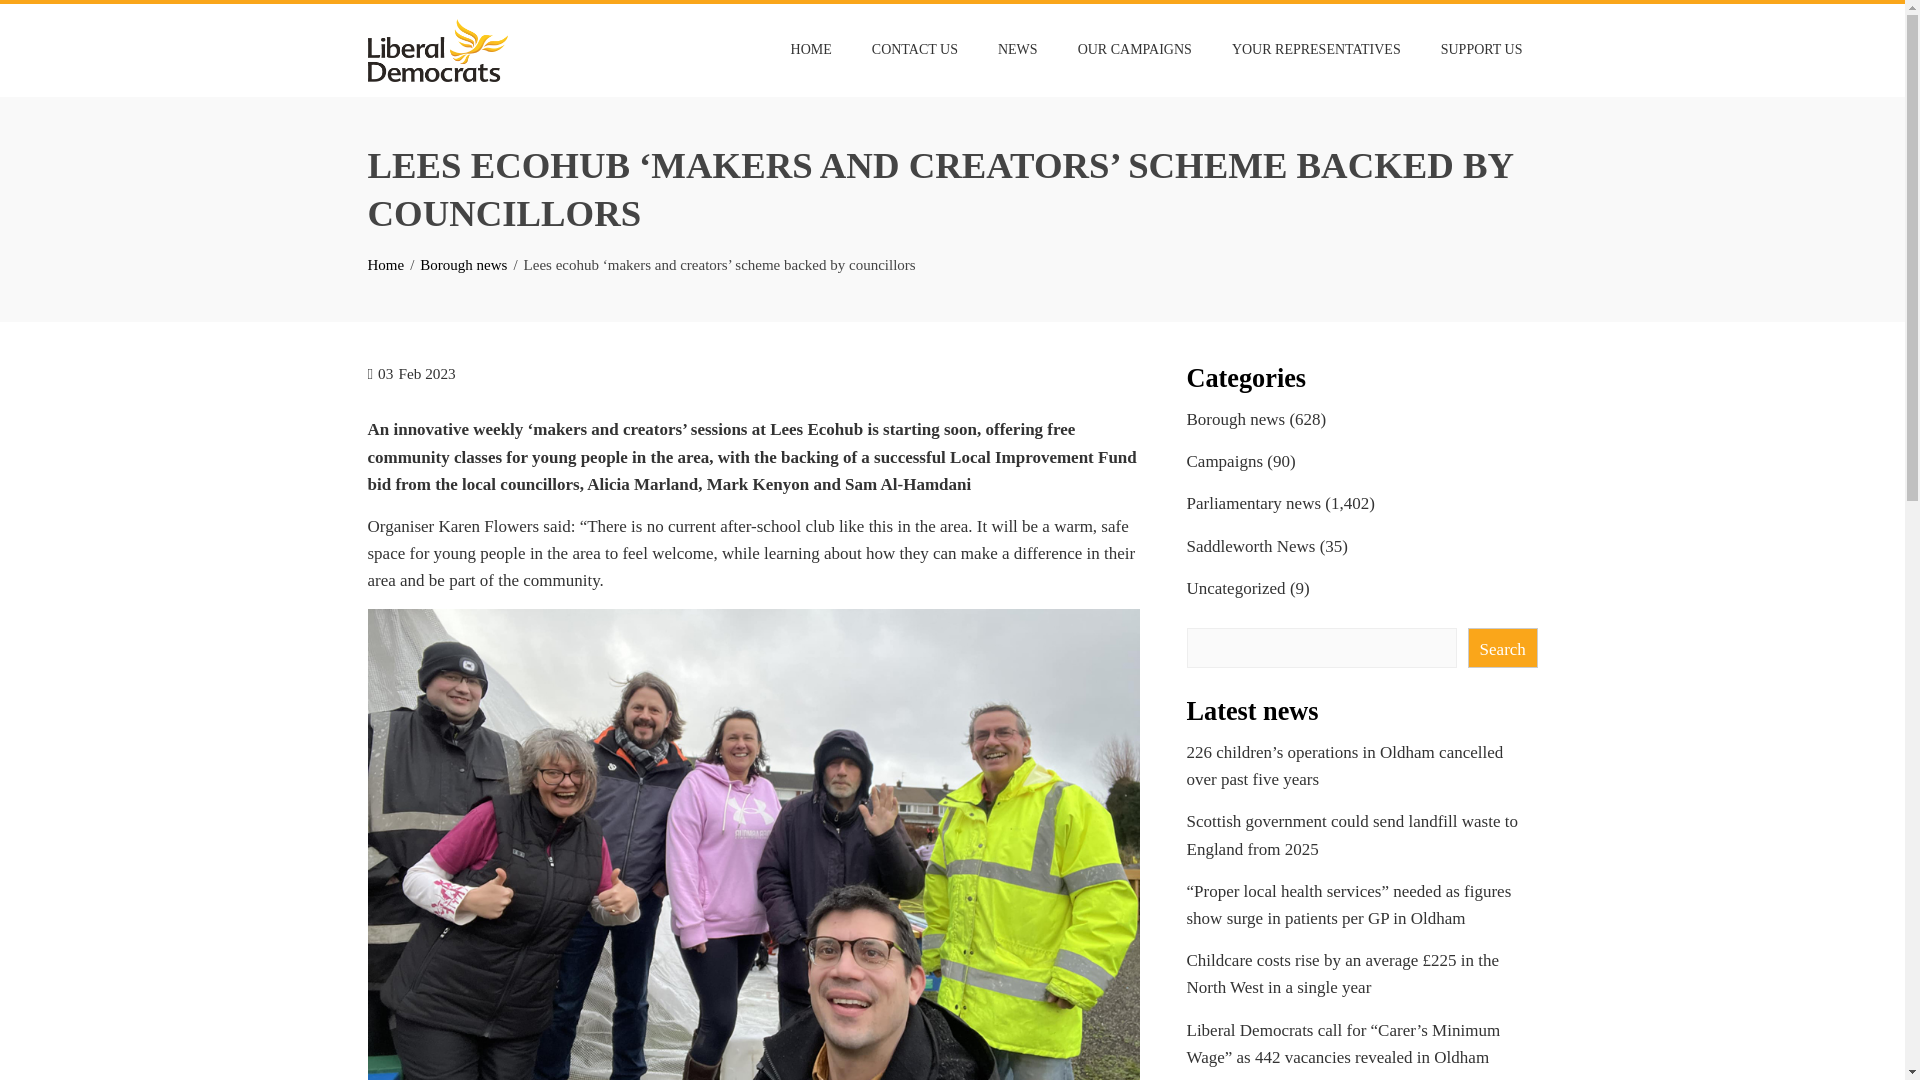  I want to click on SUPPORT US, so click(1482, 50).